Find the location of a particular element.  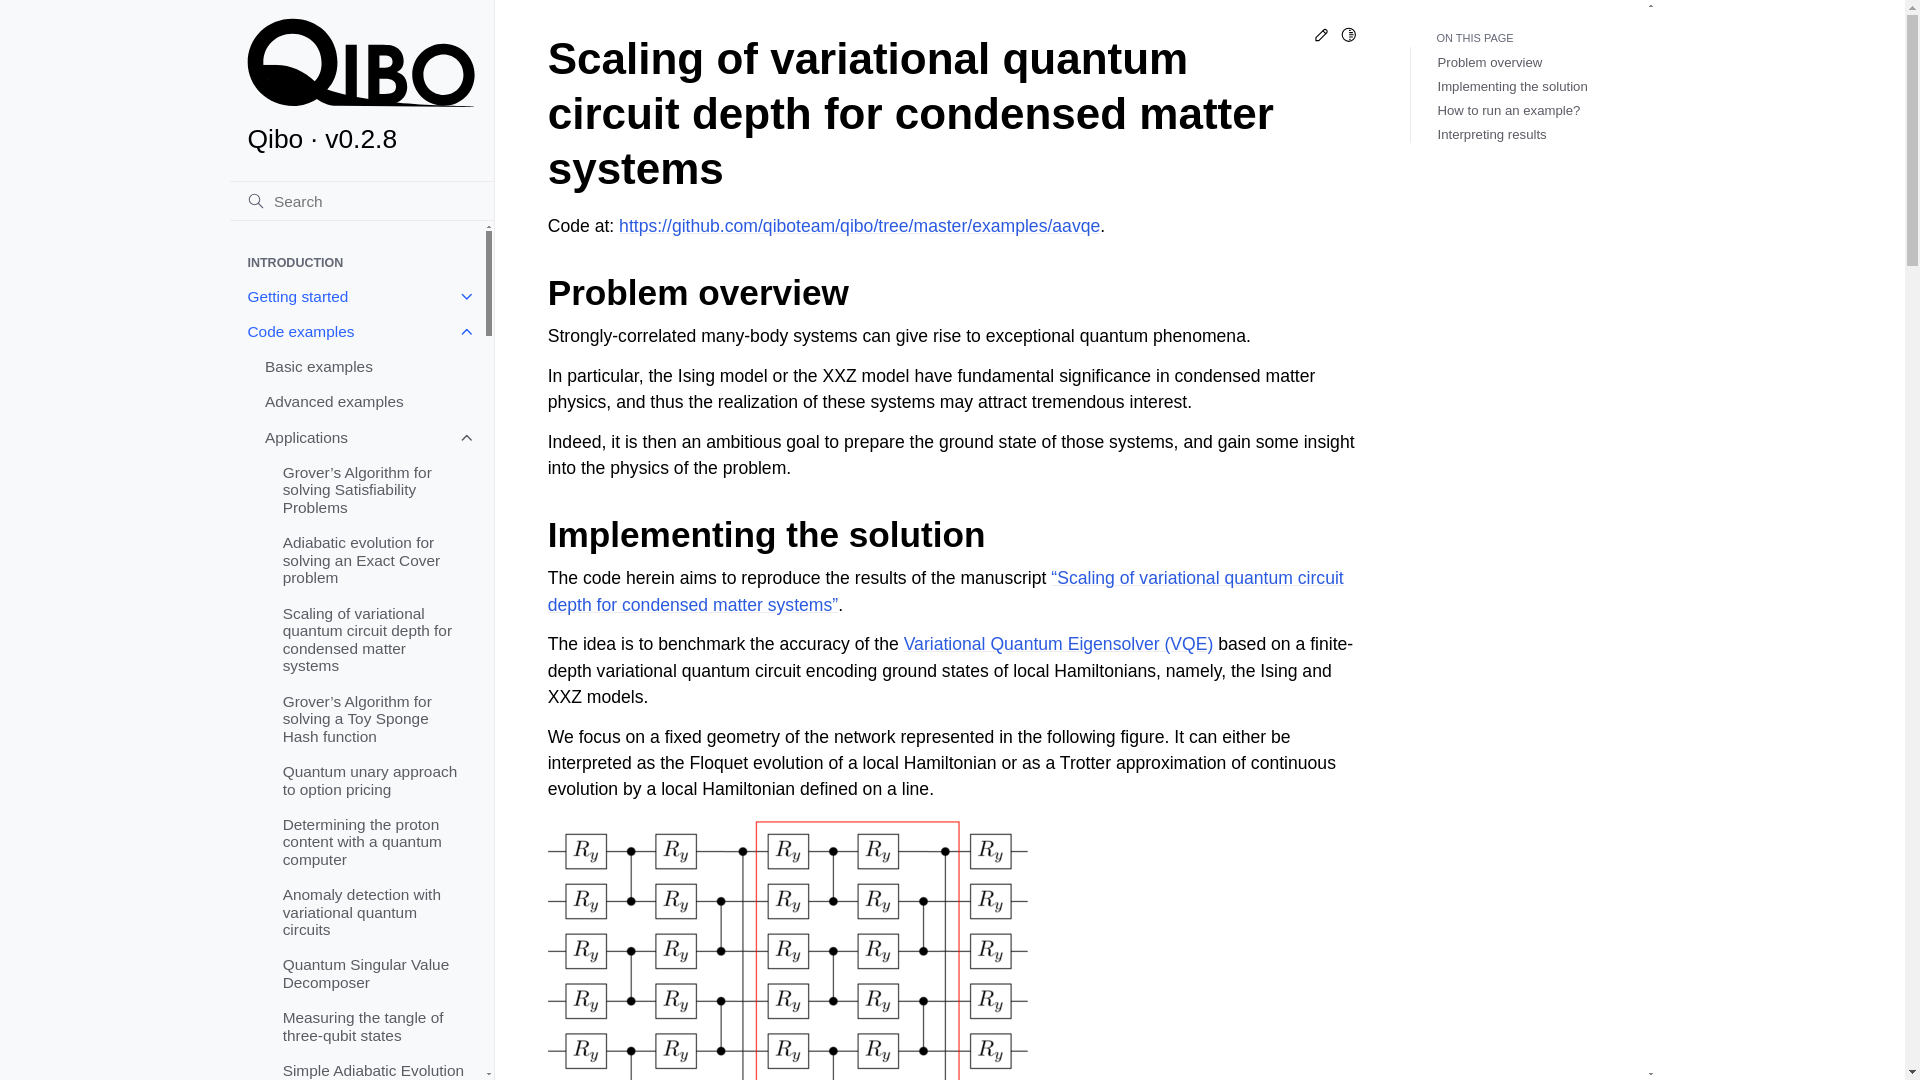

Adiabatic evolution for solving an Exact Cover problem is located at coordinates (374, 560).